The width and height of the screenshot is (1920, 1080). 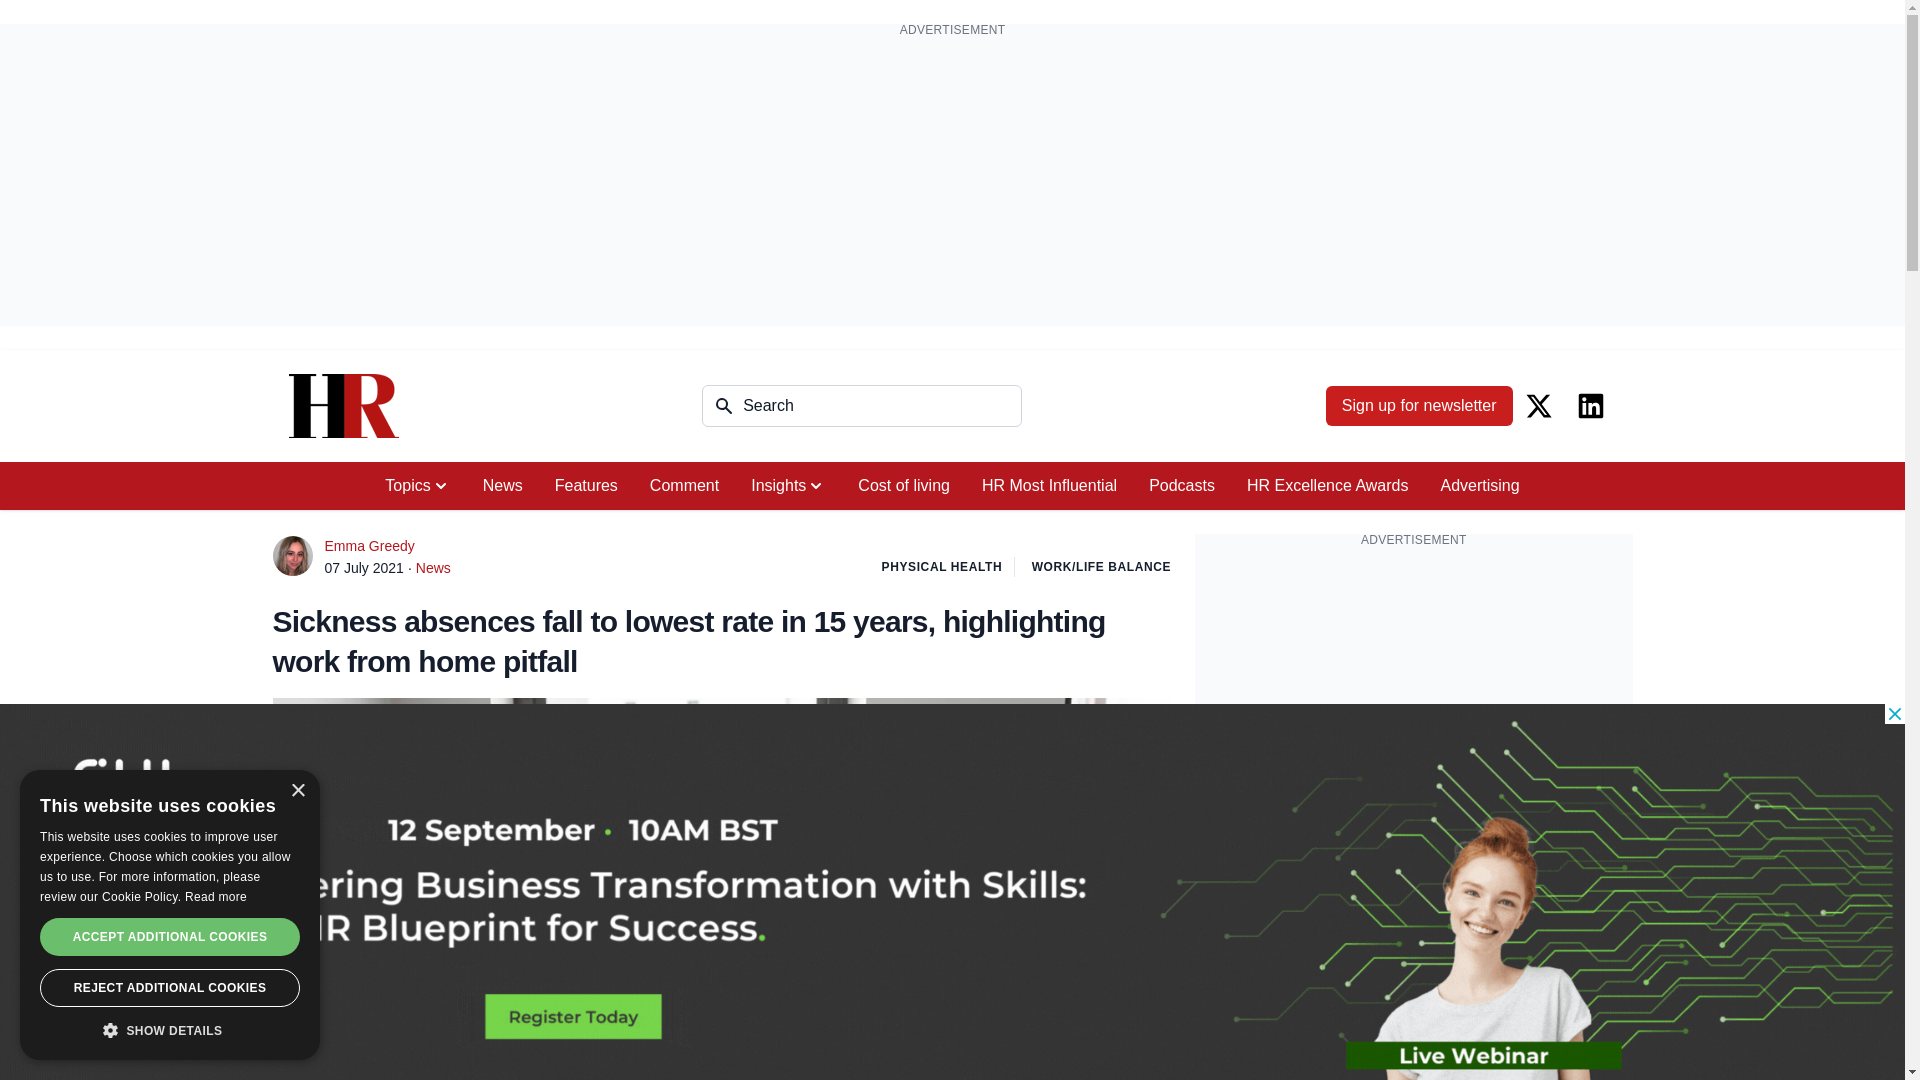 What do you see at coordinates (1419, 405) in the screenshot?
I see `Sign up for newsletter` at bounding box center [1419, 405].